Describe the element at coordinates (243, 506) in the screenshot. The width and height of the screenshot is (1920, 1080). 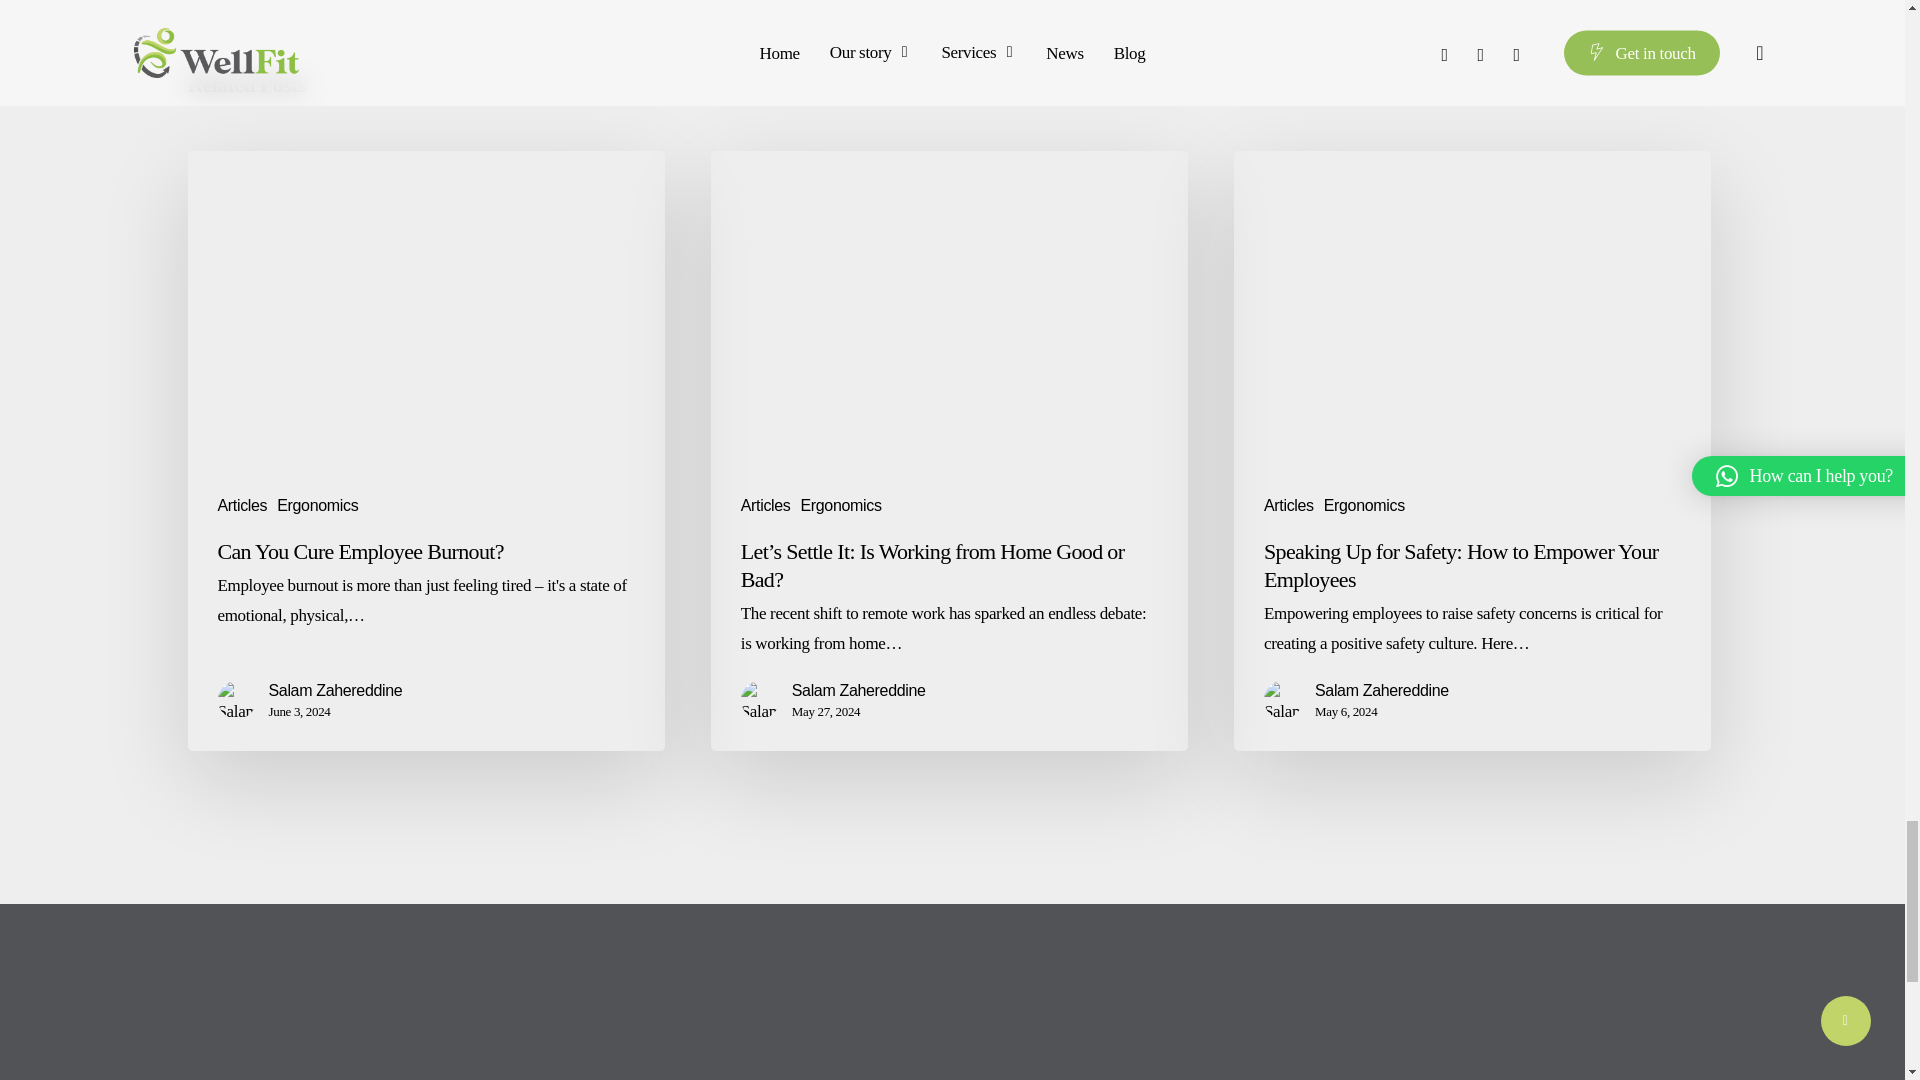
I see `Articles` at that location.